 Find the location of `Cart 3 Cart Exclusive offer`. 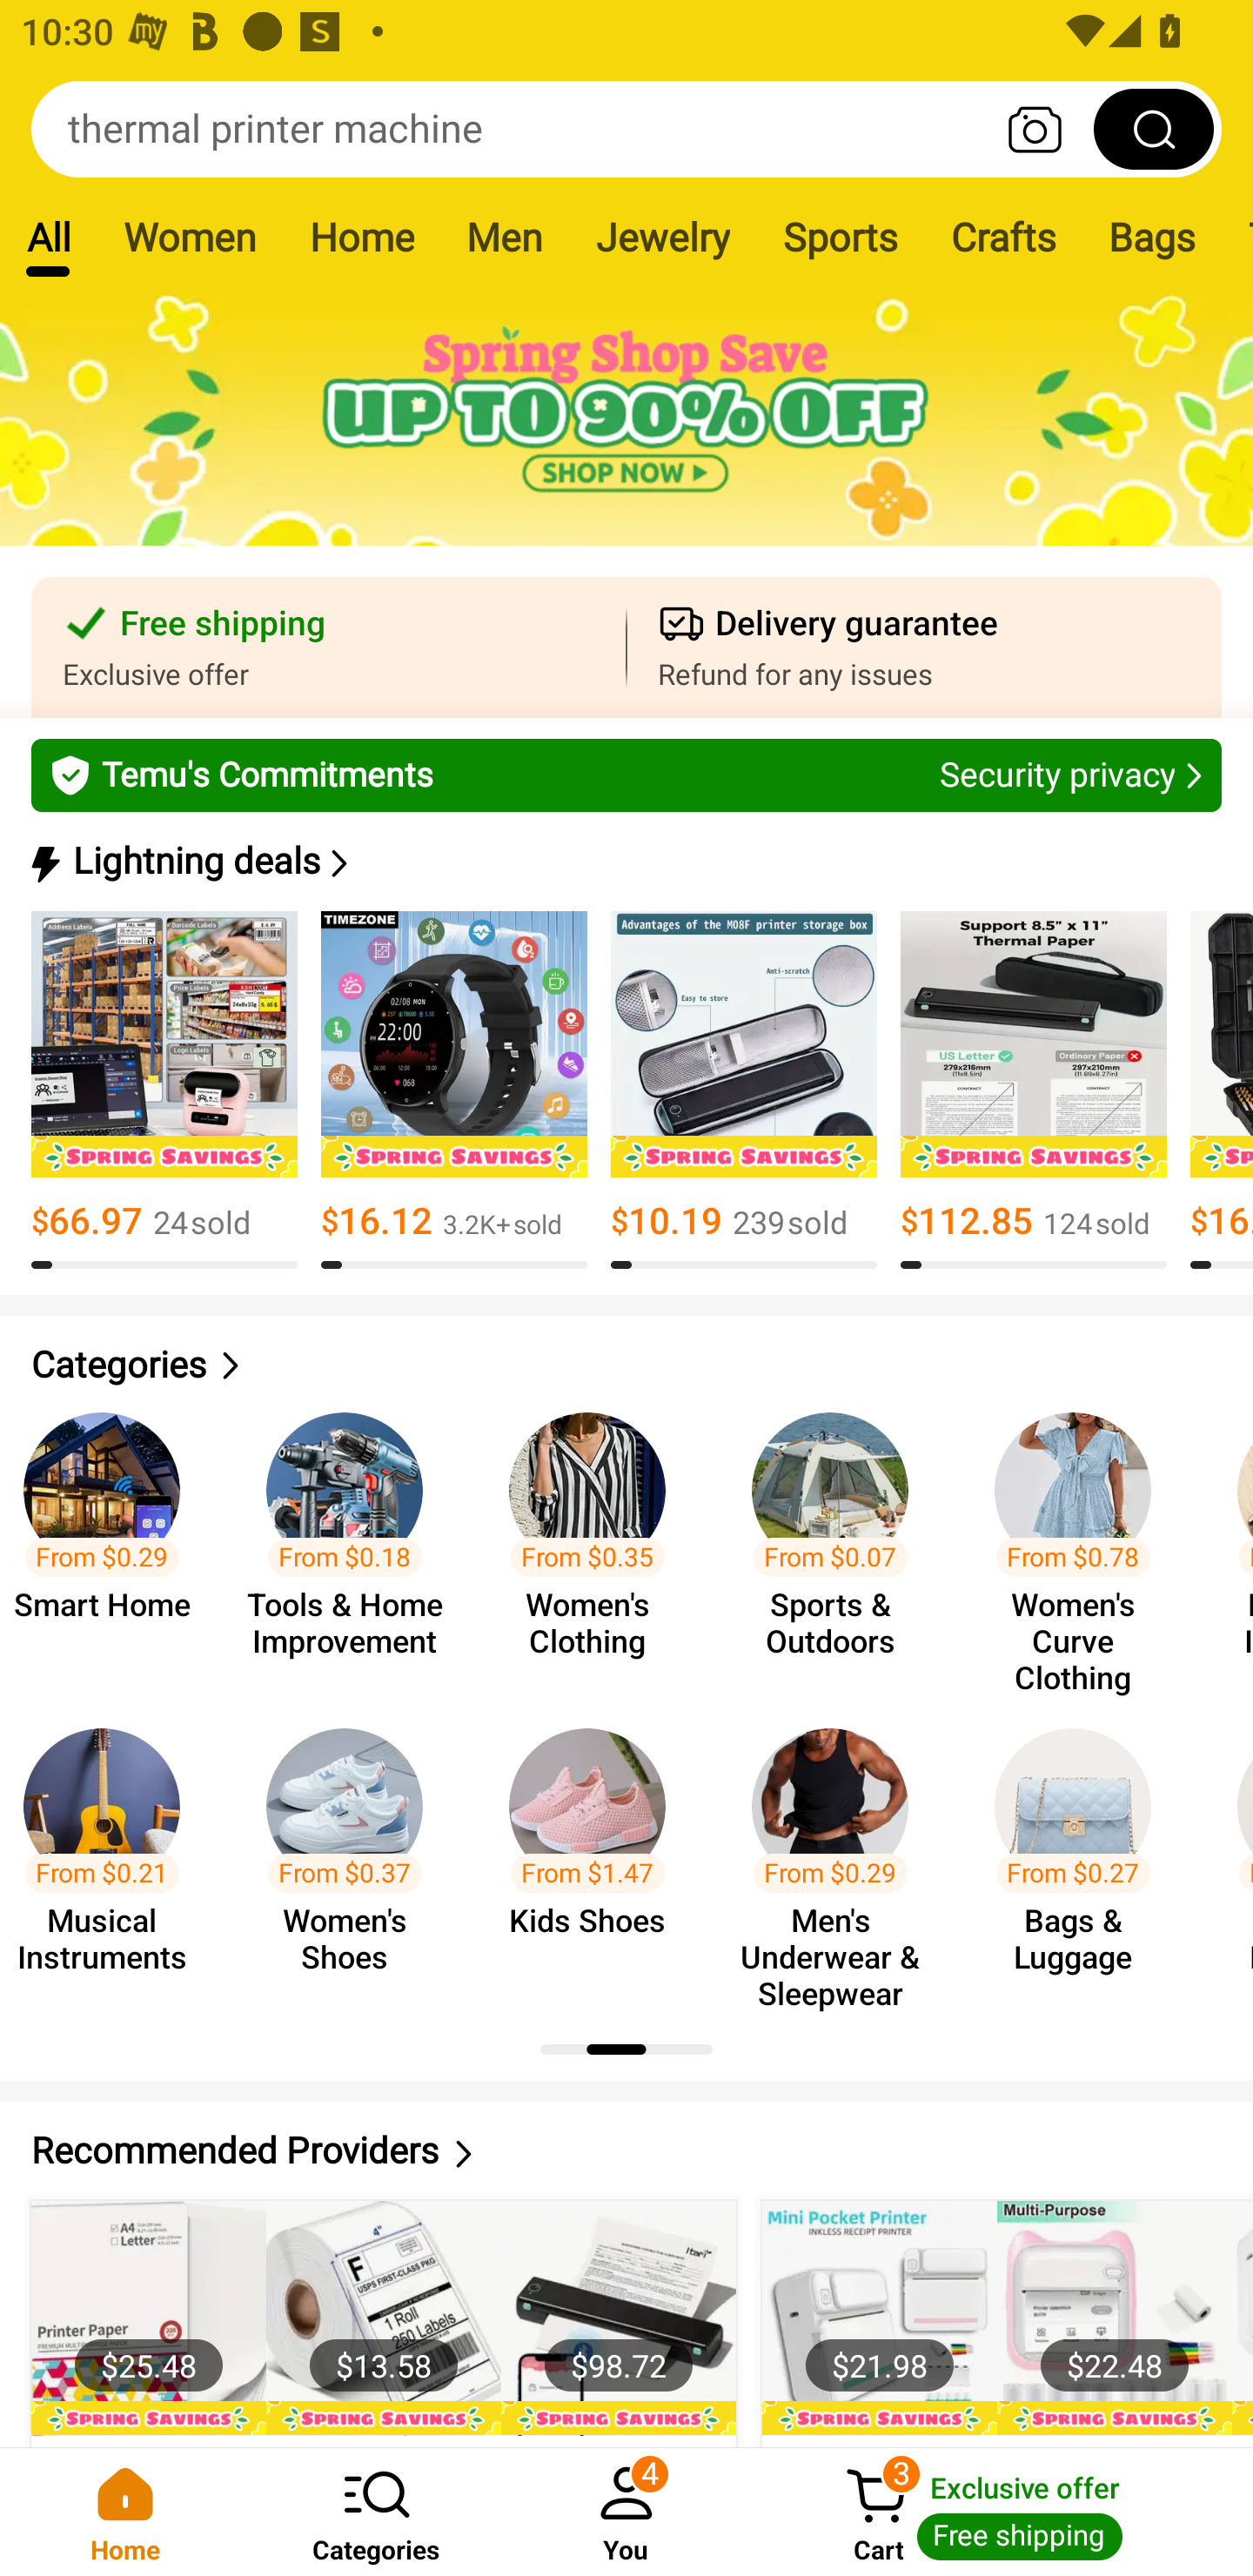

Cart 3 Cart Exclusive offer is located at coordinates (1002, 2512).